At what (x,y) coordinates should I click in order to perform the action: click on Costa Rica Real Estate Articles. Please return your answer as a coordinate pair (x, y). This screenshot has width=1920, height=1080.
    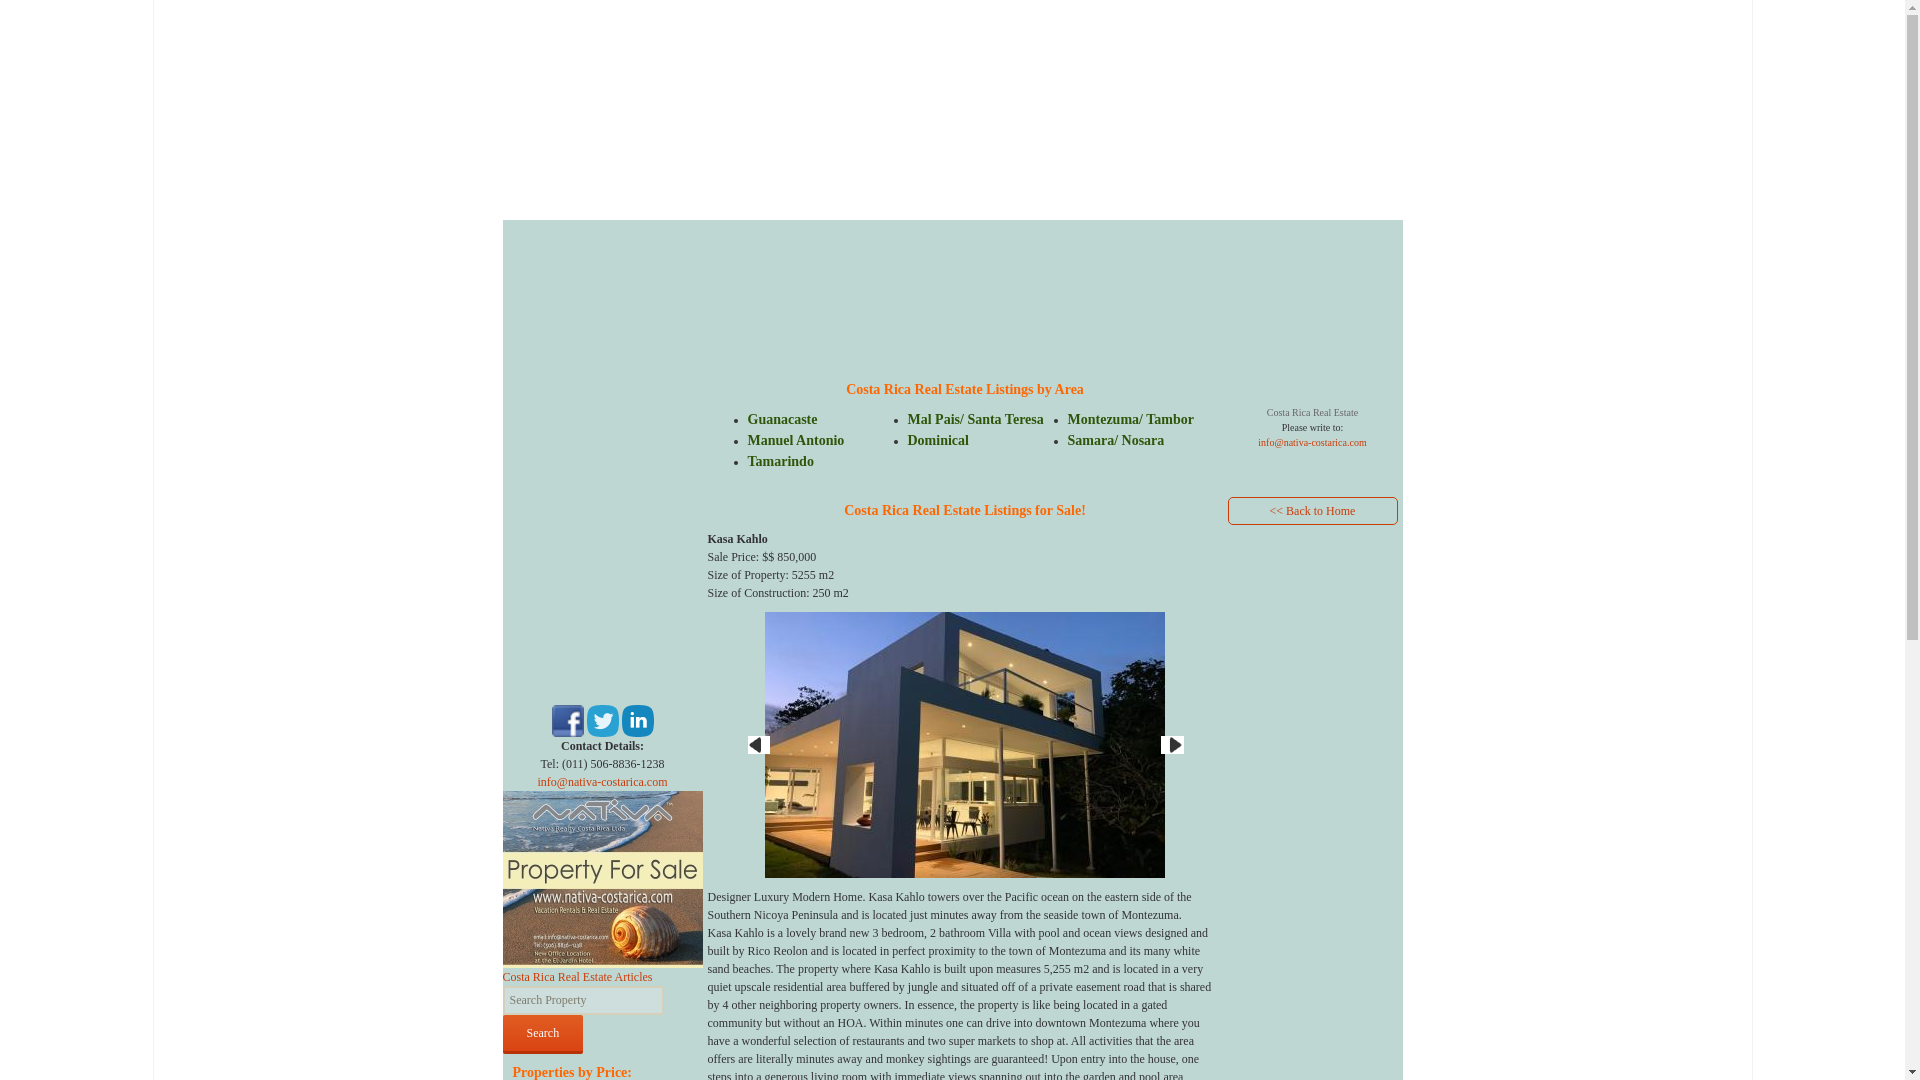
    Looking at the image, I should click on (576, 976).